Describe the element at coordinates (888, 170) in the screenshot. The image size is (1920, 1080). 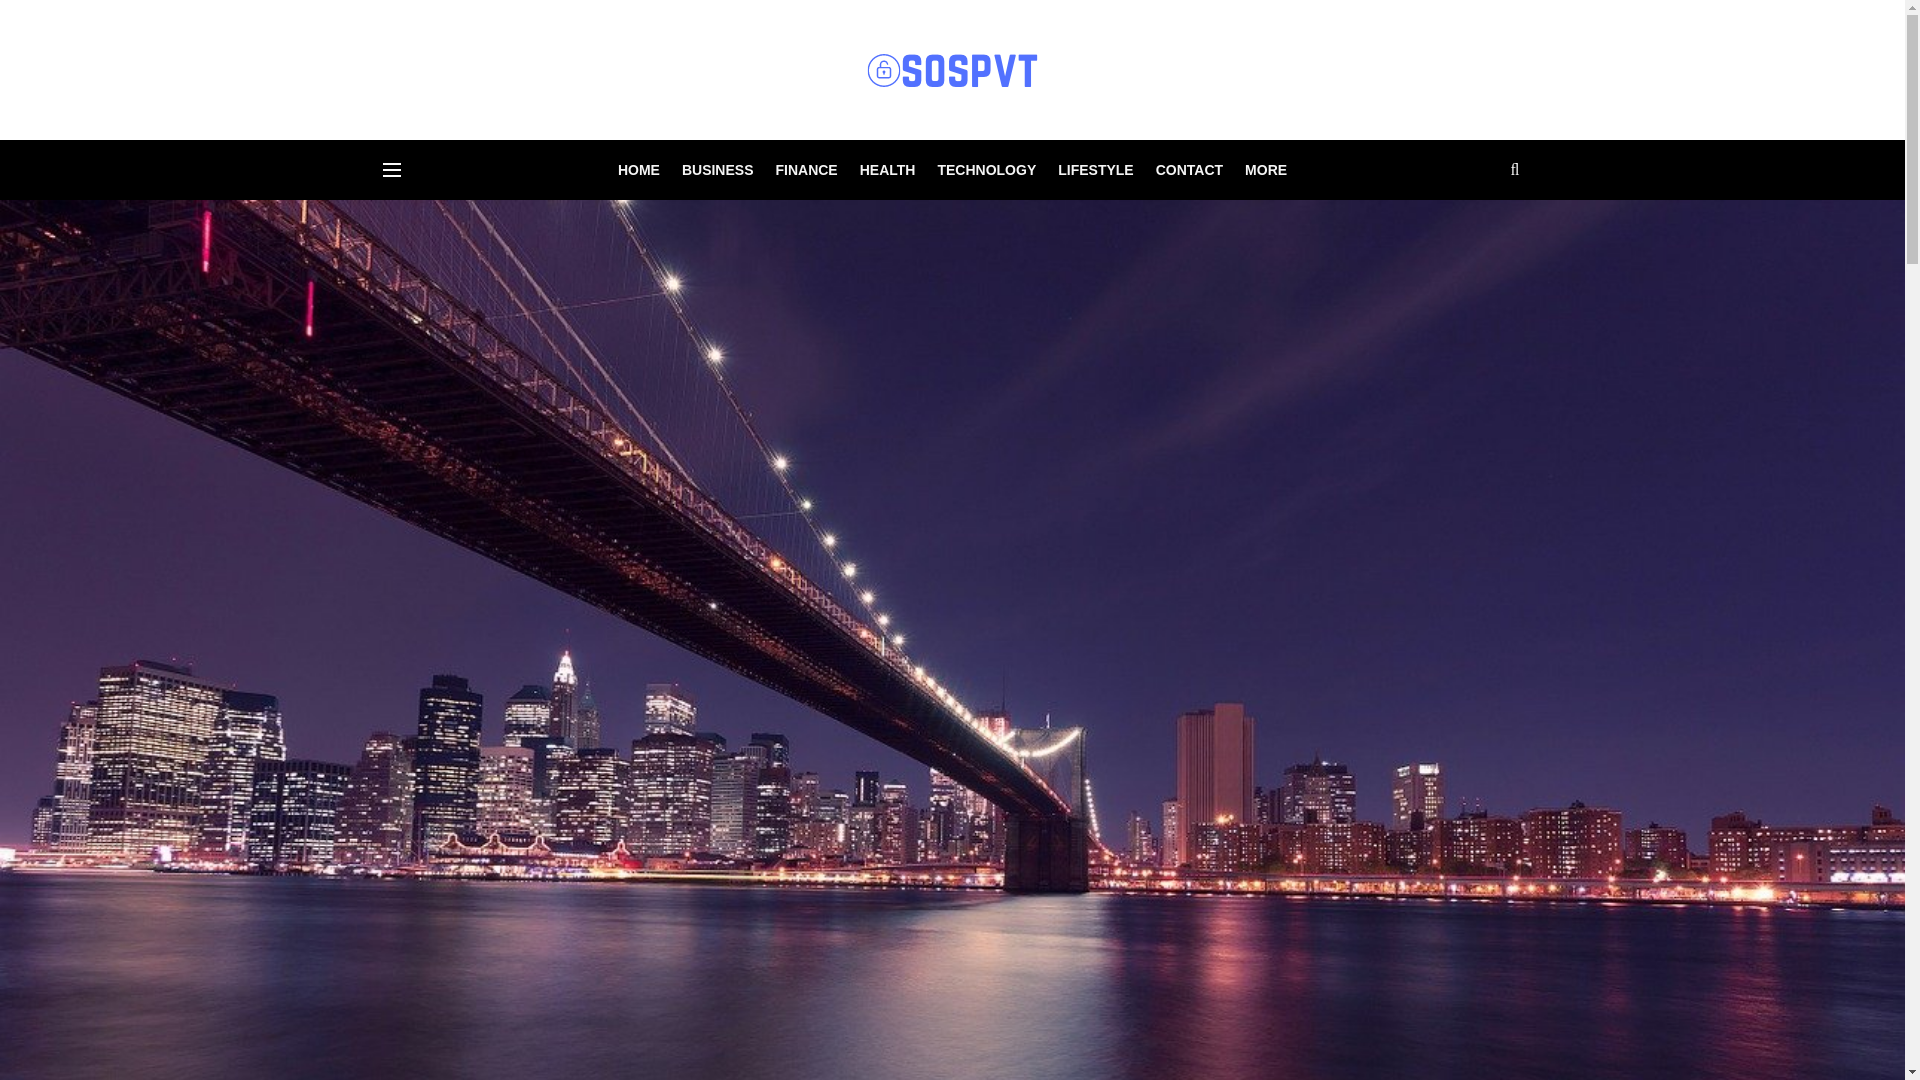
I see `HEALTH` at that location.